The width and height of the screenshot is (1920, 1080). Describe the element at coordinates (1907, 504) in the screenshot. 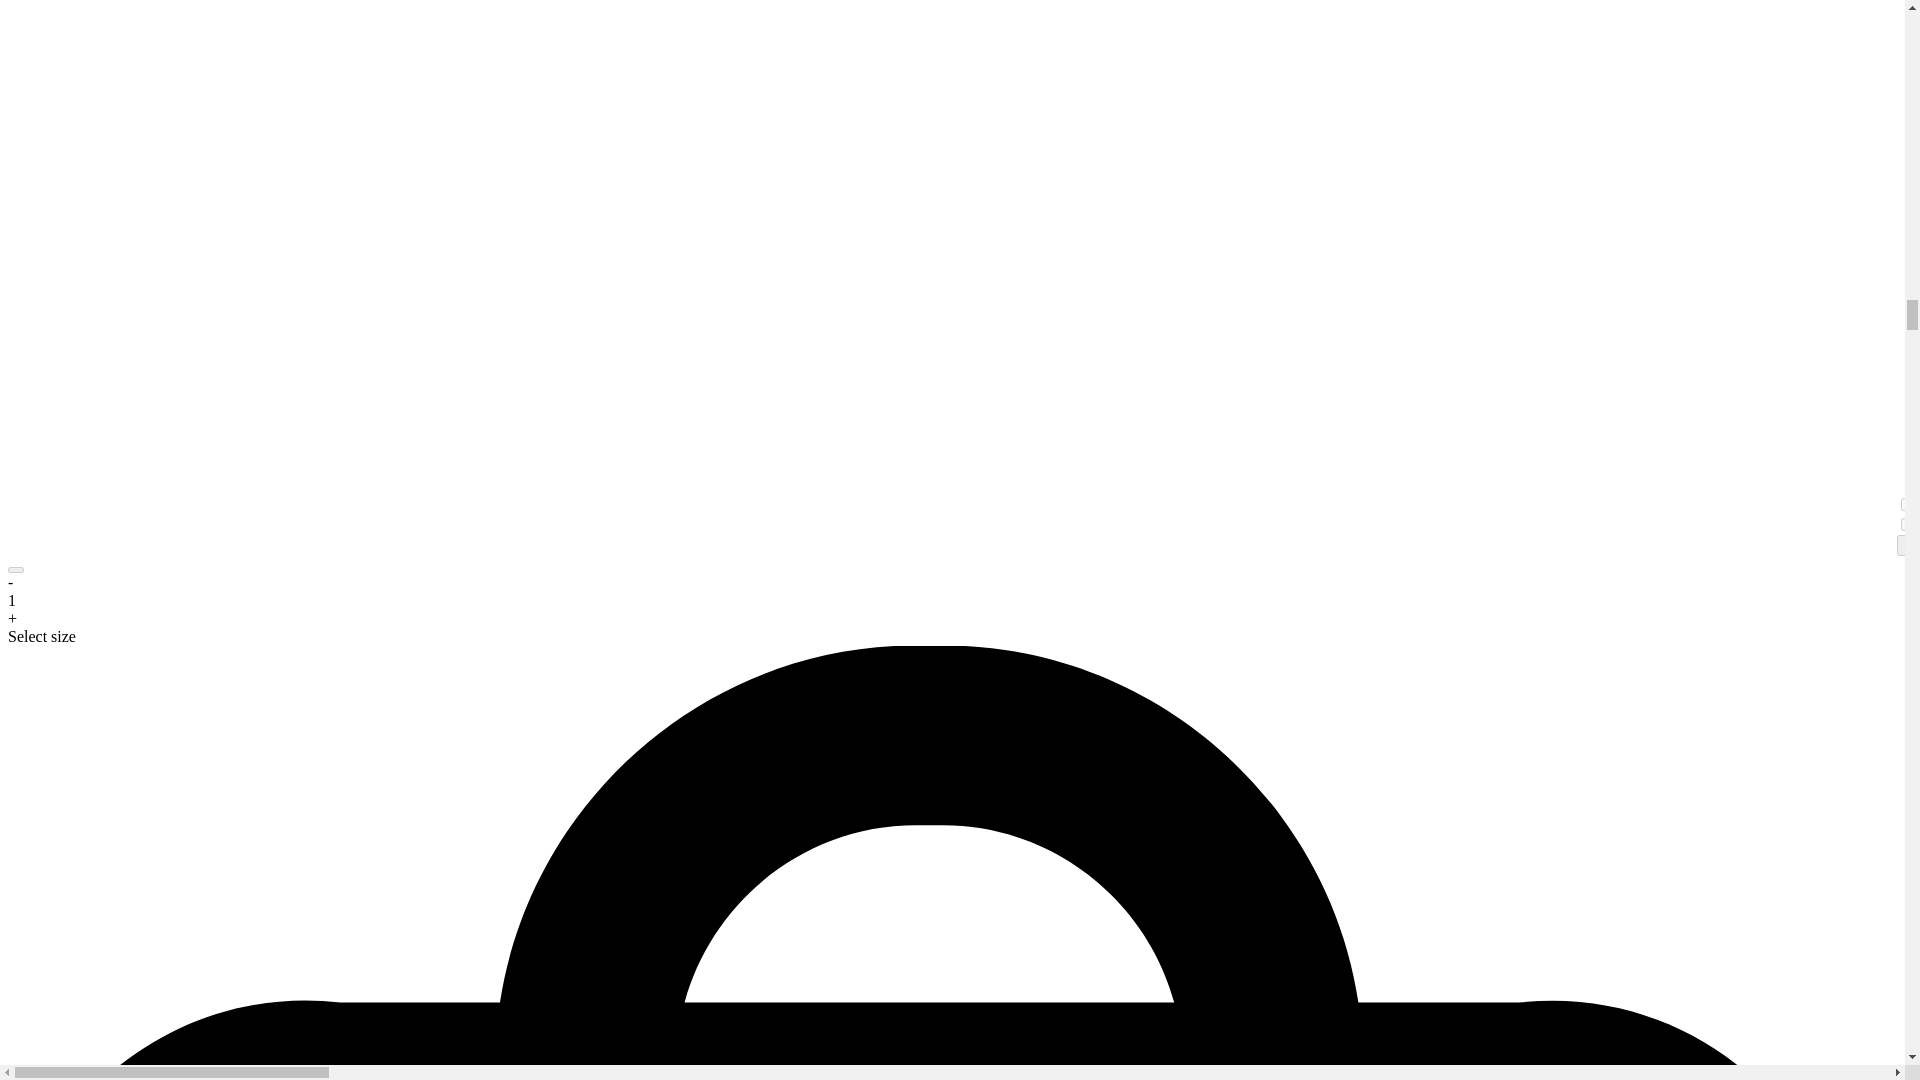

I see `on` at that location.